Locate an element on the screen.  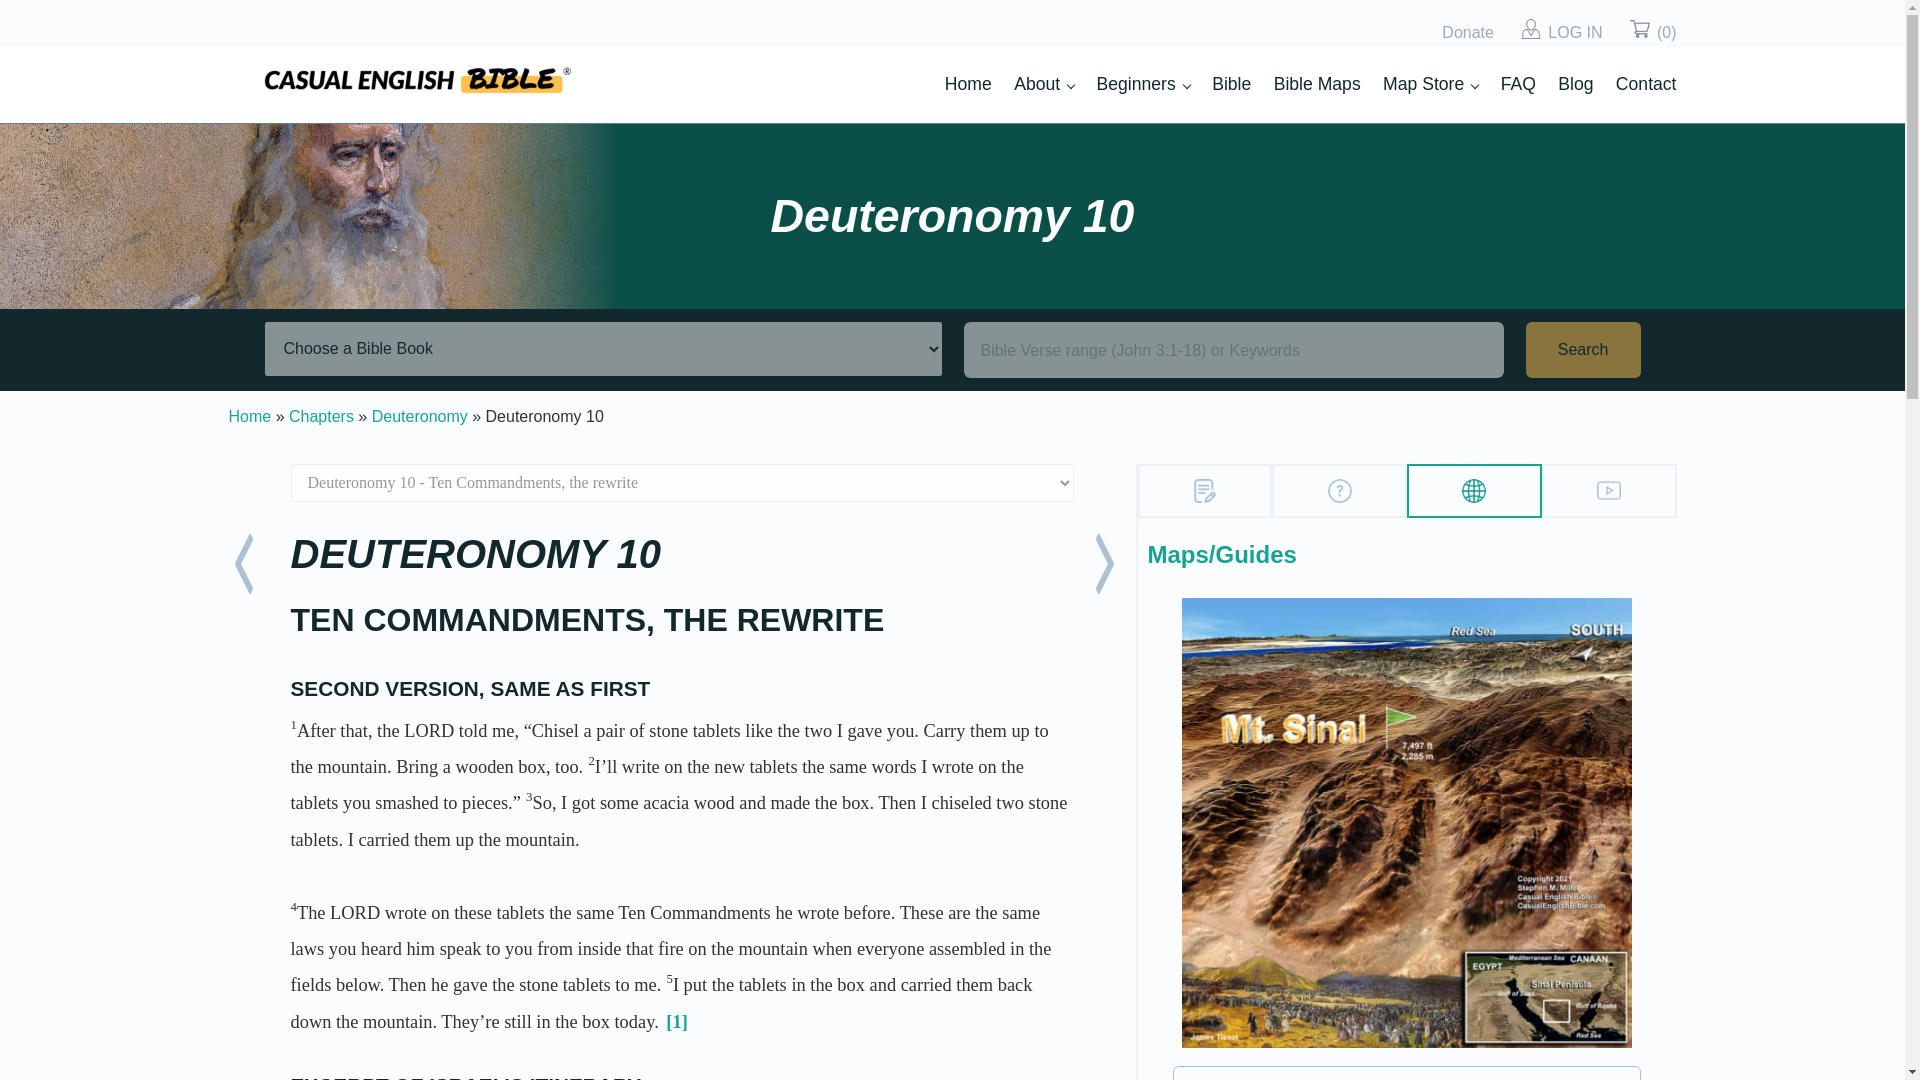
LOG IN is located at coordinates (1574, 33).